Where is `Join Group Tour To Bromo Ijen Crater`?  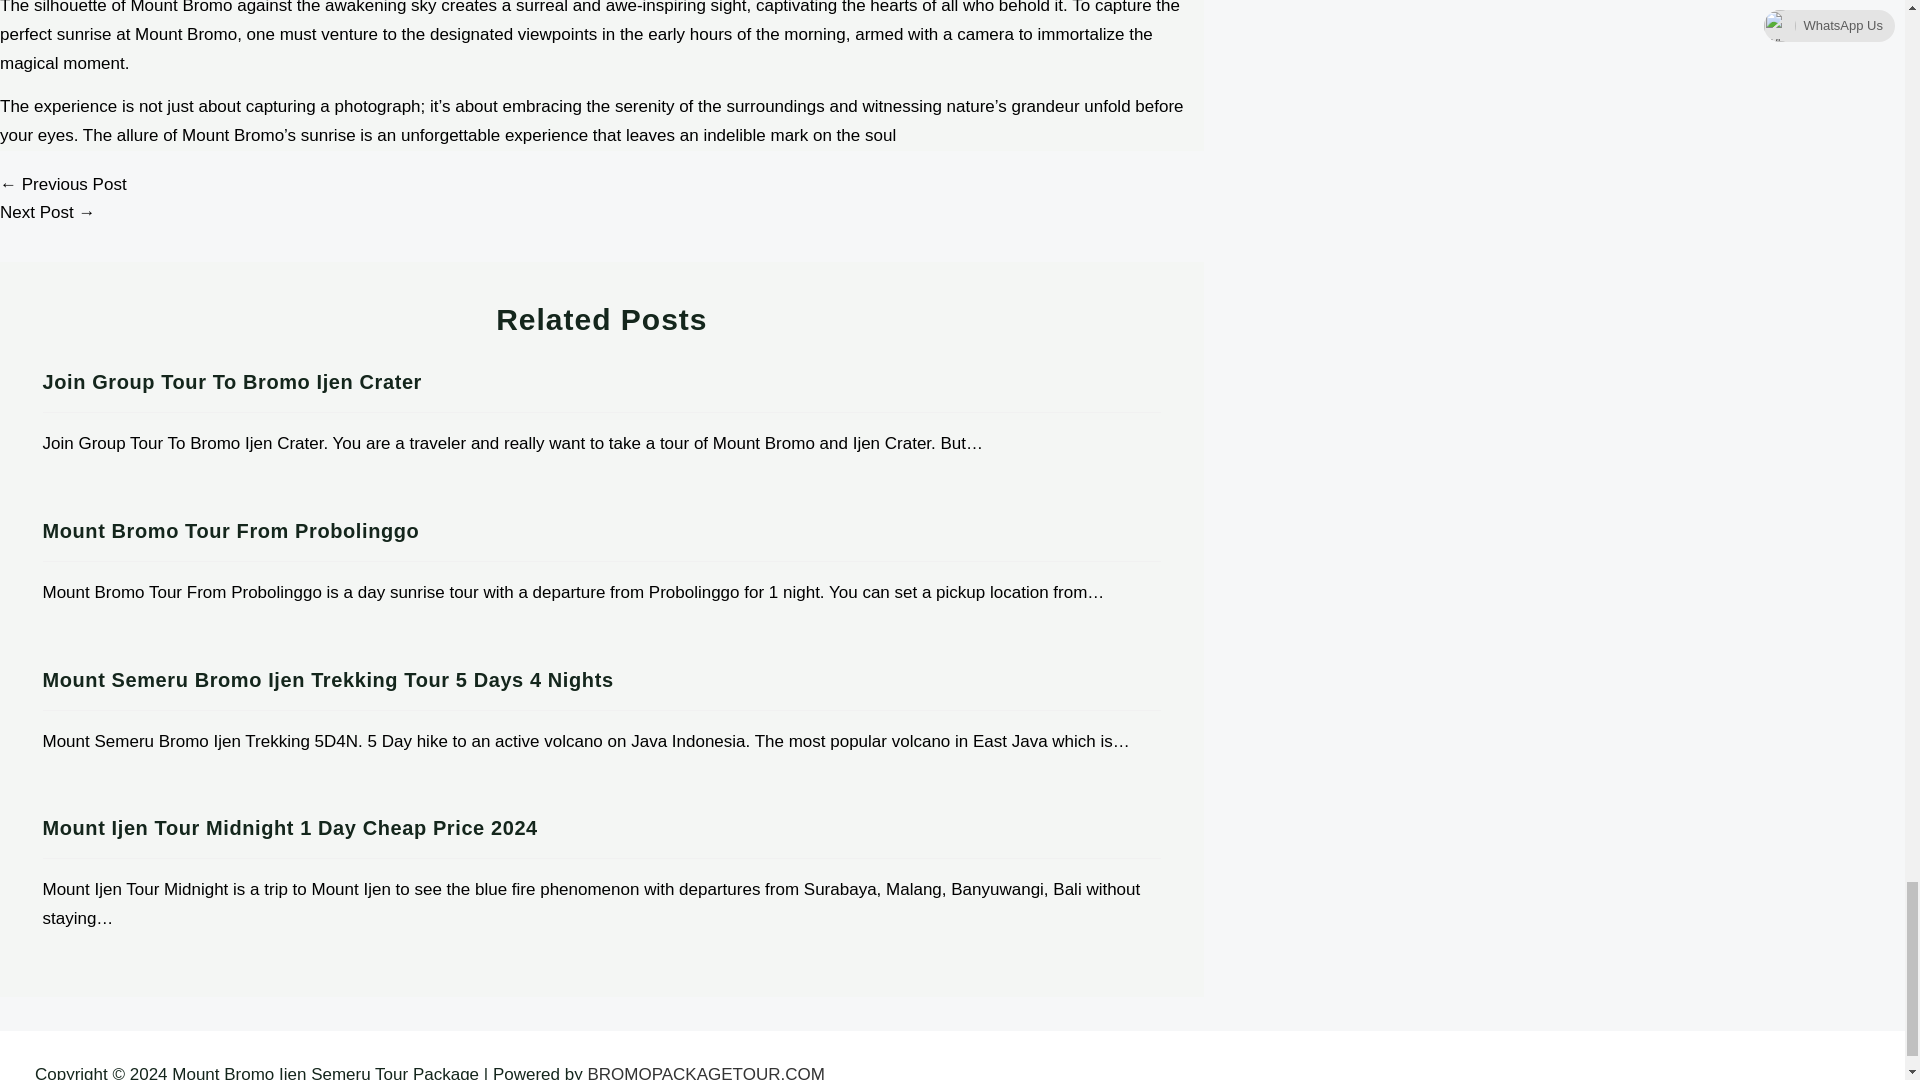
Join Group Tour To Bromo Ijen Crater is located at coordinates (231, 382).